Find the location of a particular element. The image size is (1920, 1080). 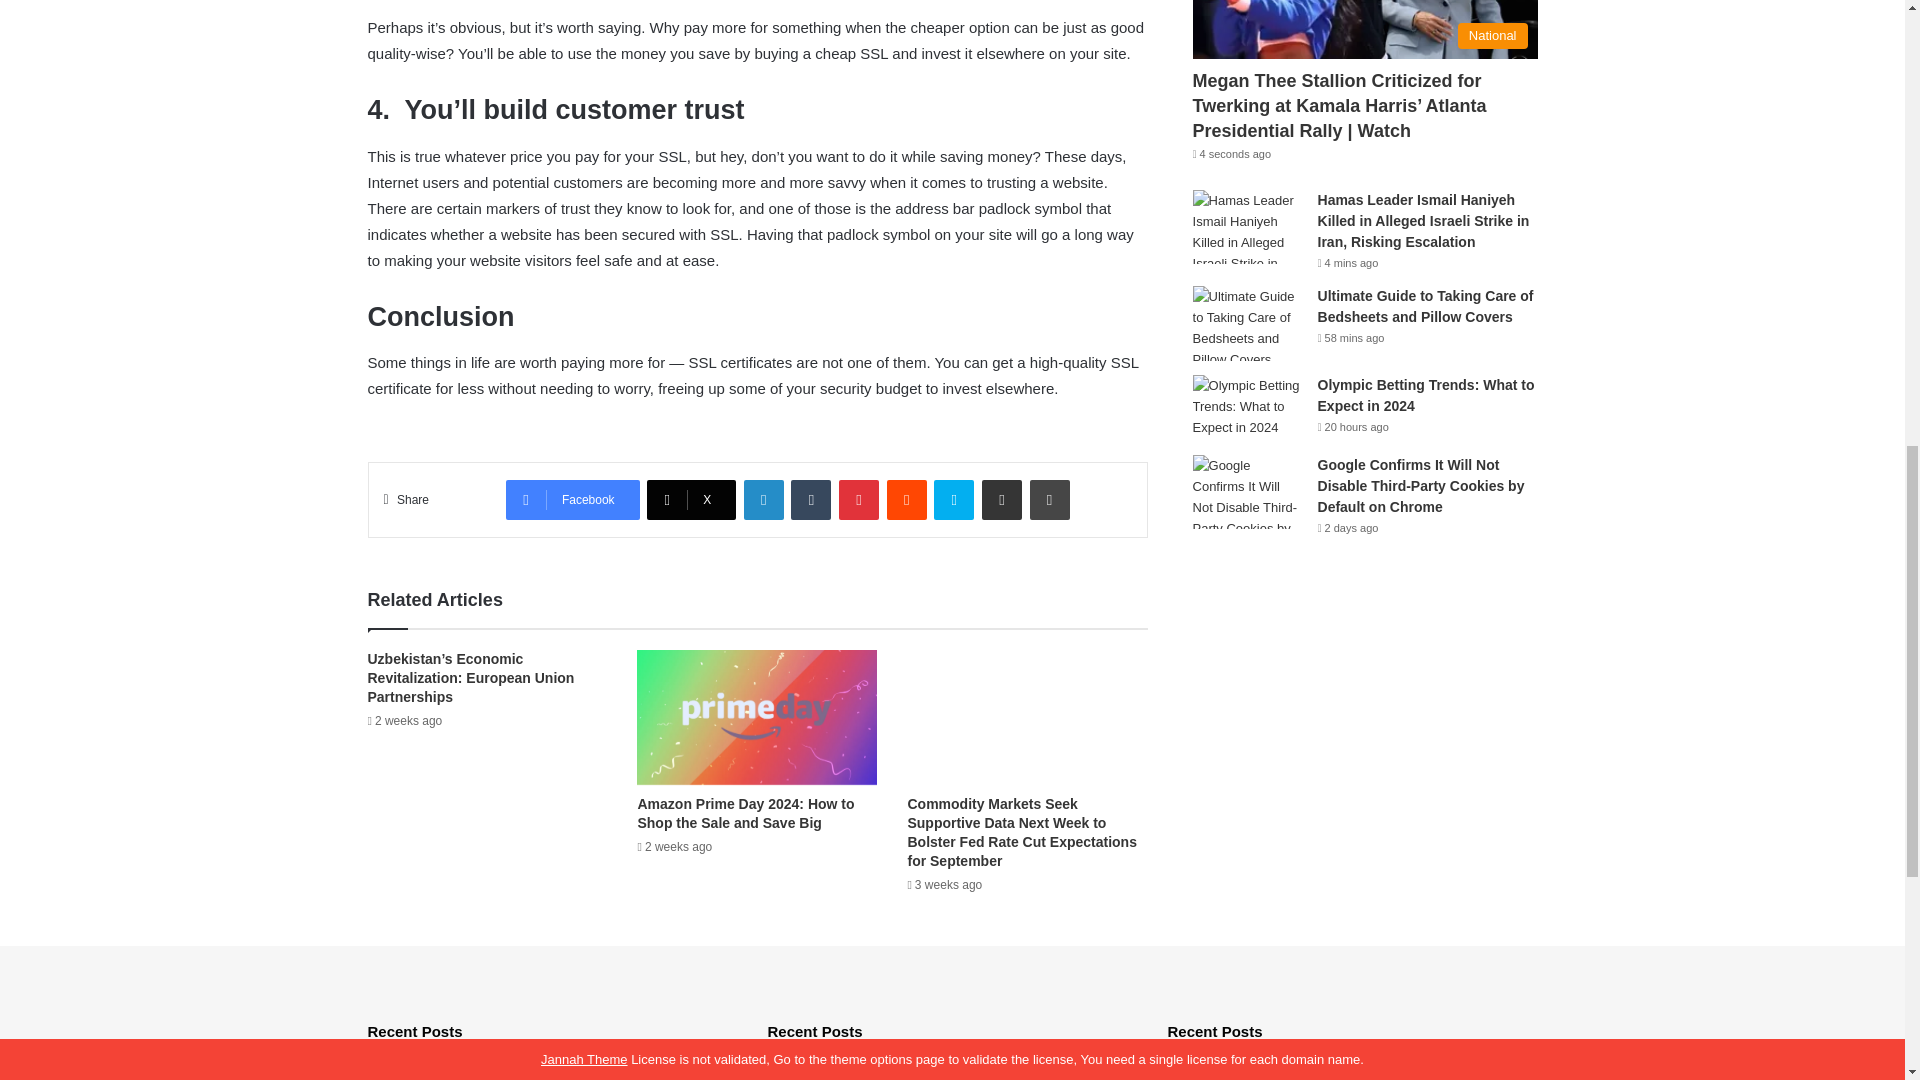

Facebook is located at coordinates (572, 499).